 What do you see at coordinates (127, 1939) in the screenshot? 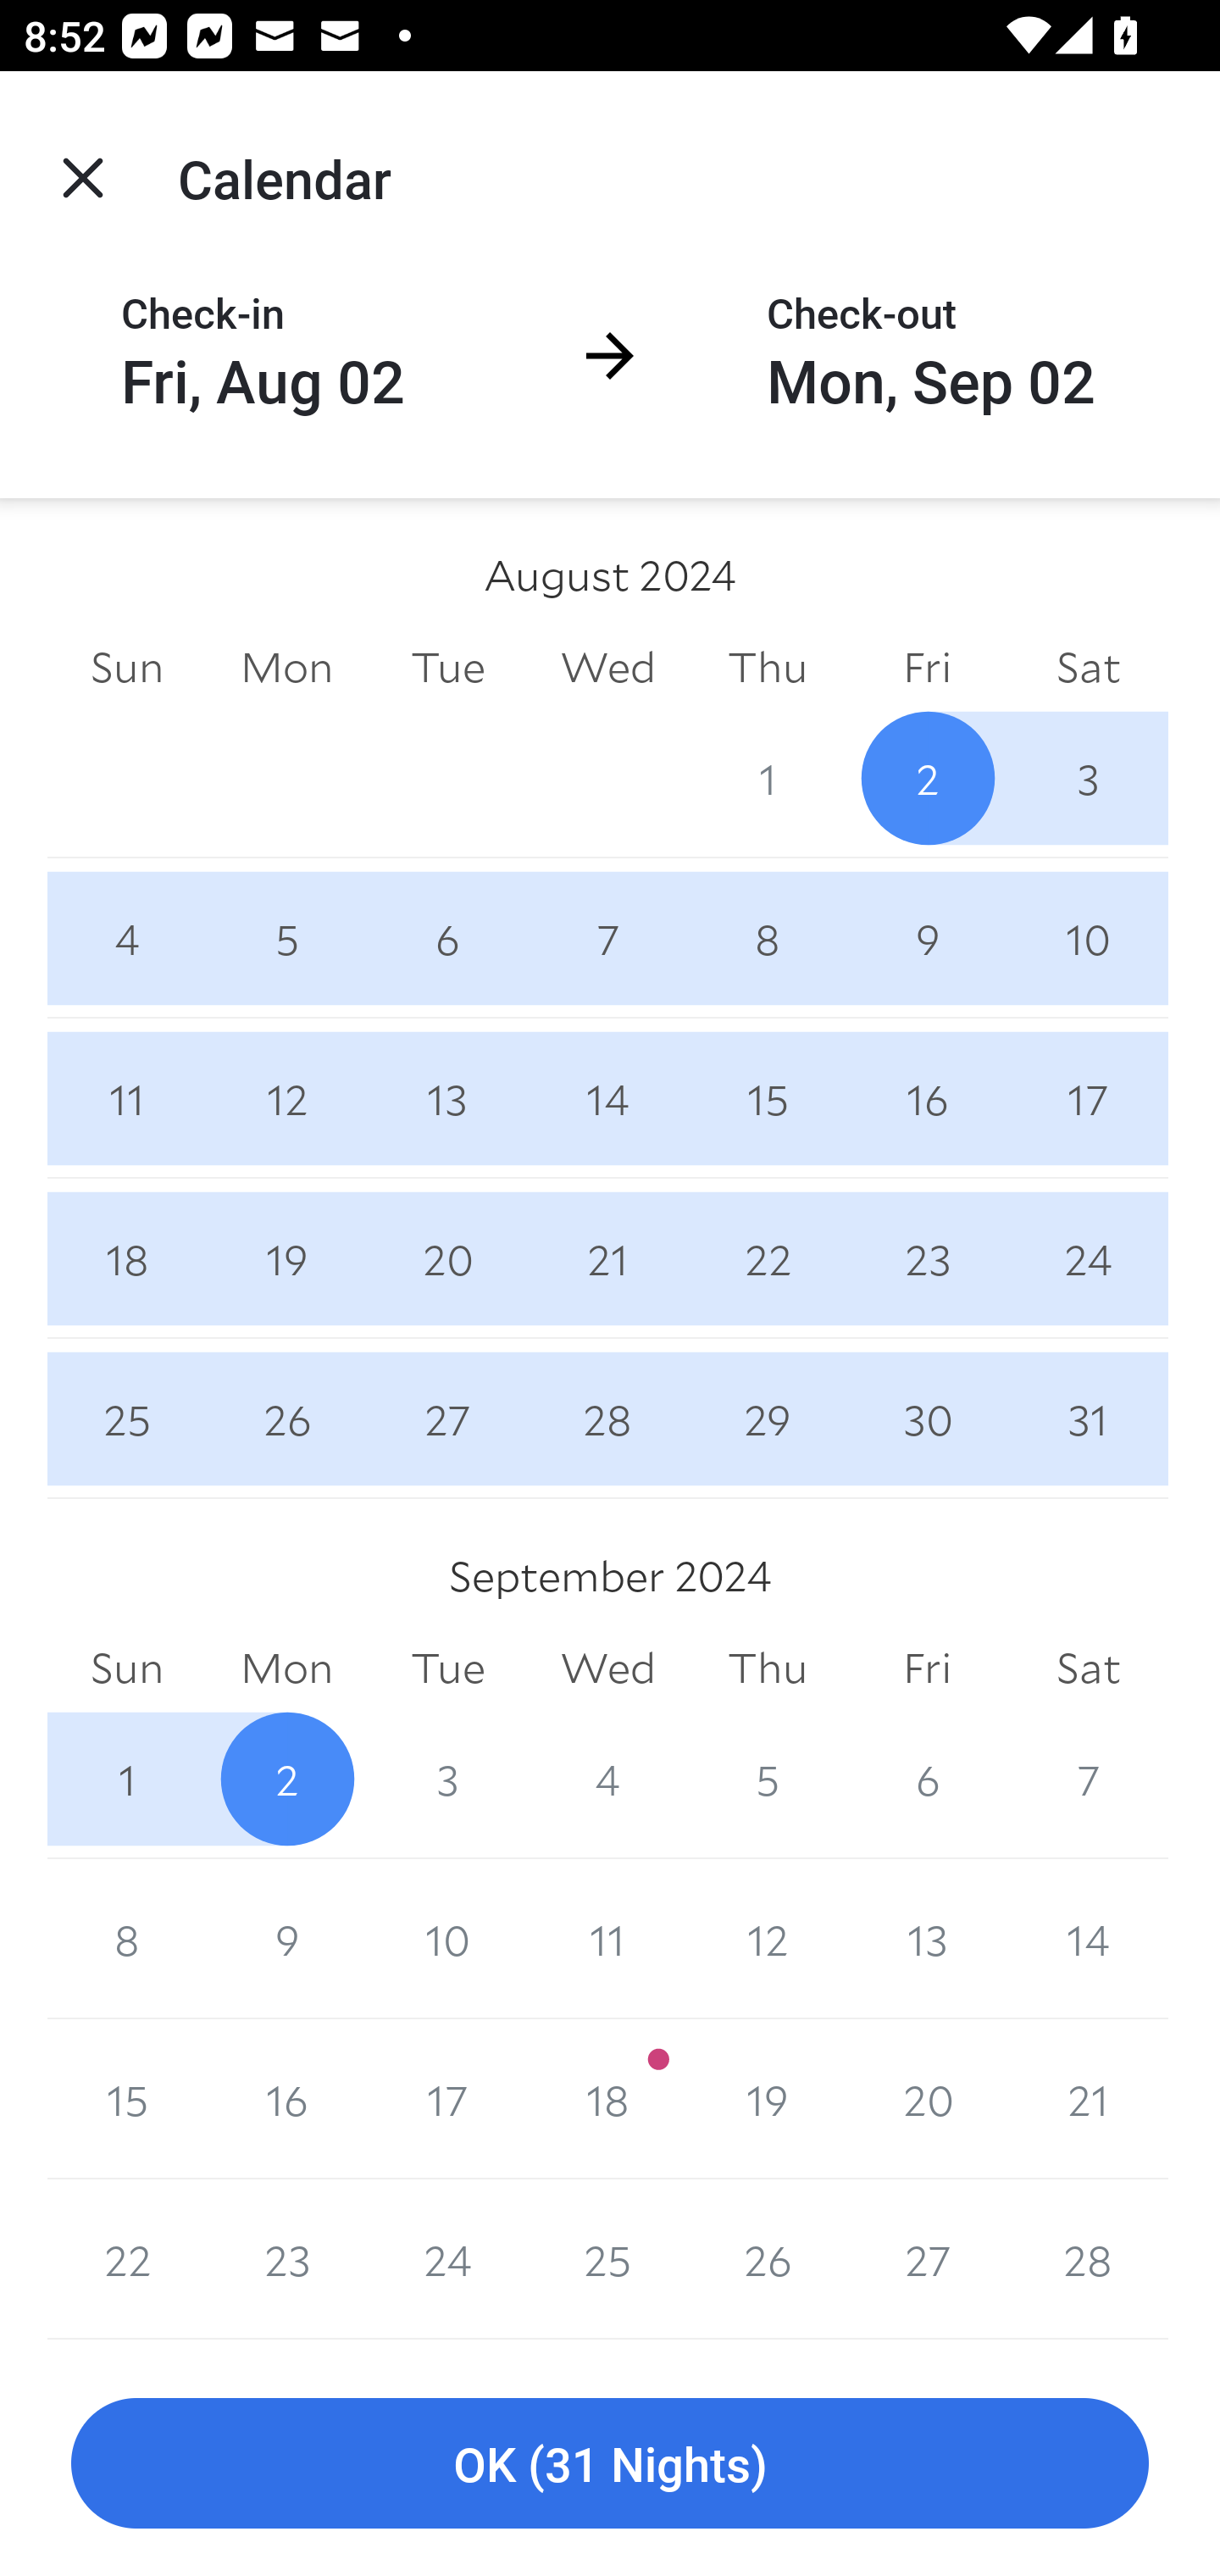
I see `8 8 September 2024` at bounding box center [127, 1939].